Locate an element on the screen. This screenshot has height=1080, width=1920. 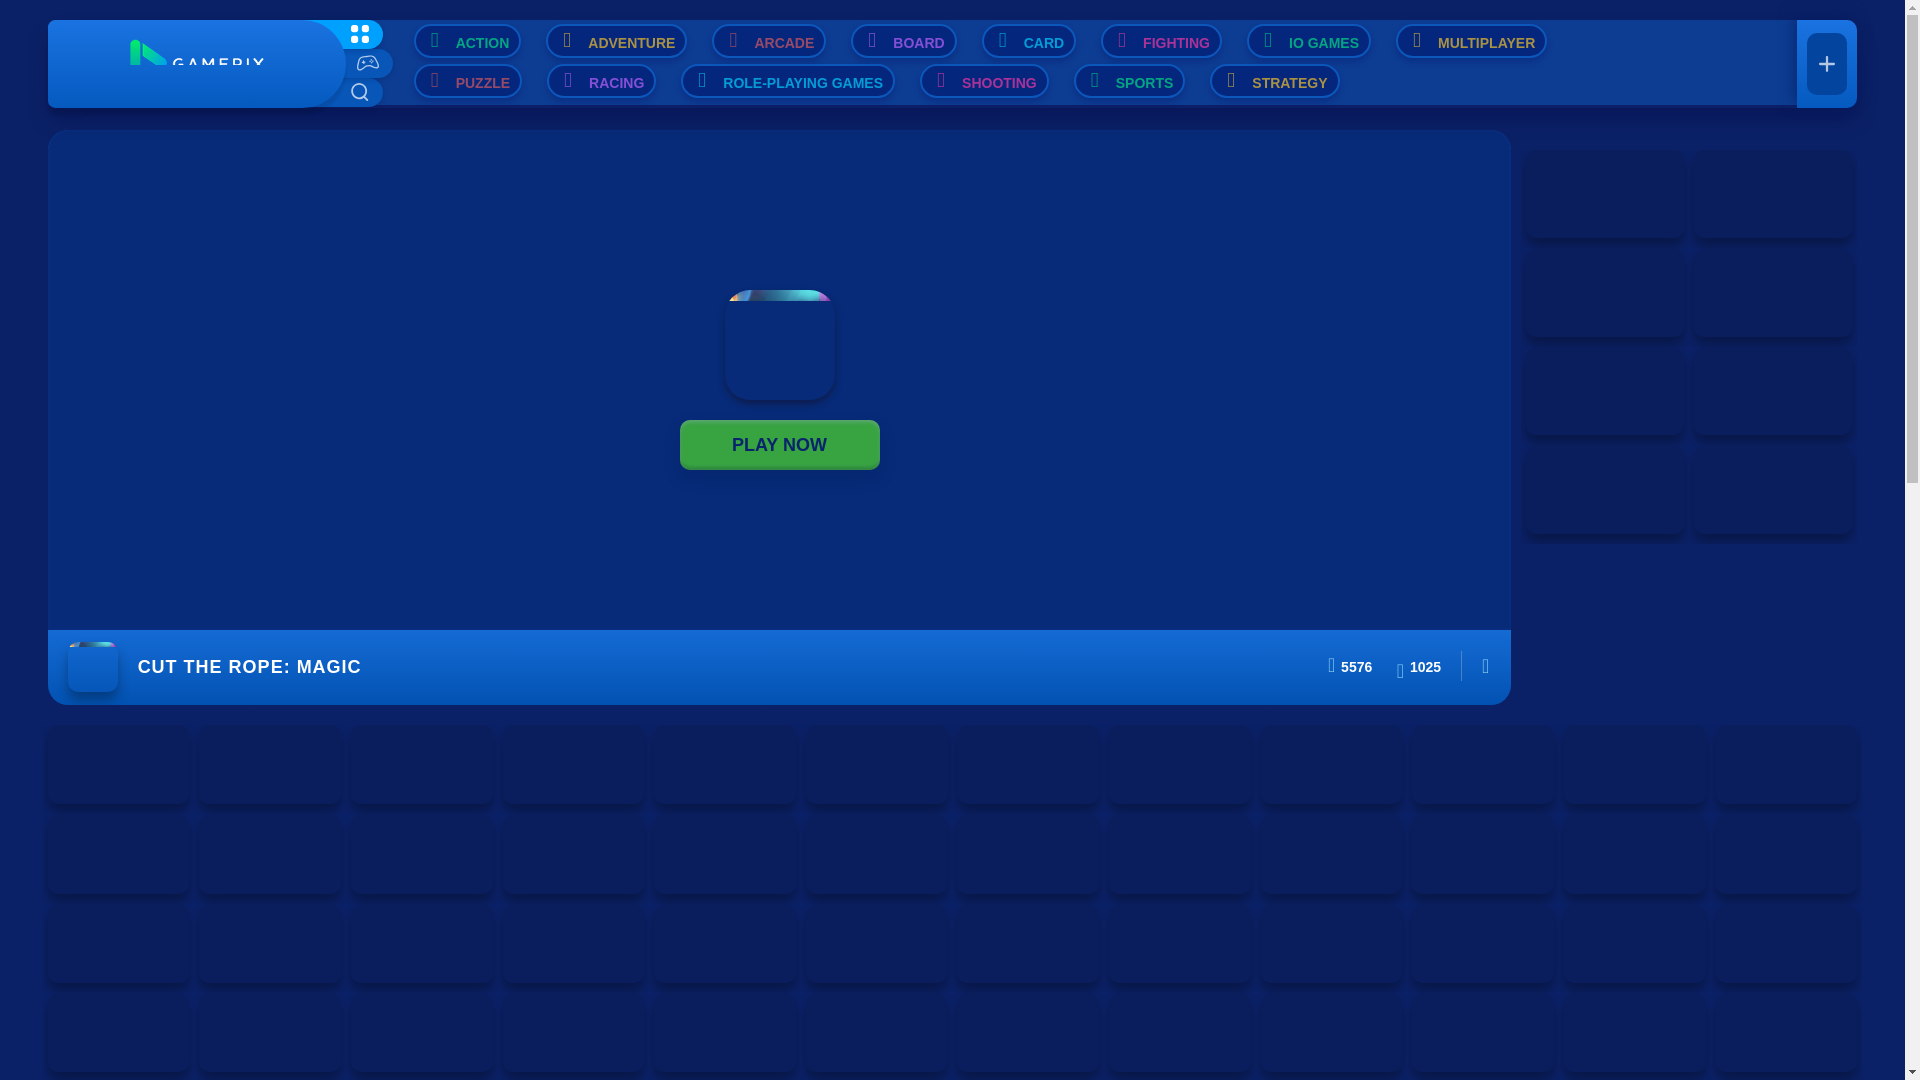
Open Role-Playing Games is located at coordinates (788, 80).